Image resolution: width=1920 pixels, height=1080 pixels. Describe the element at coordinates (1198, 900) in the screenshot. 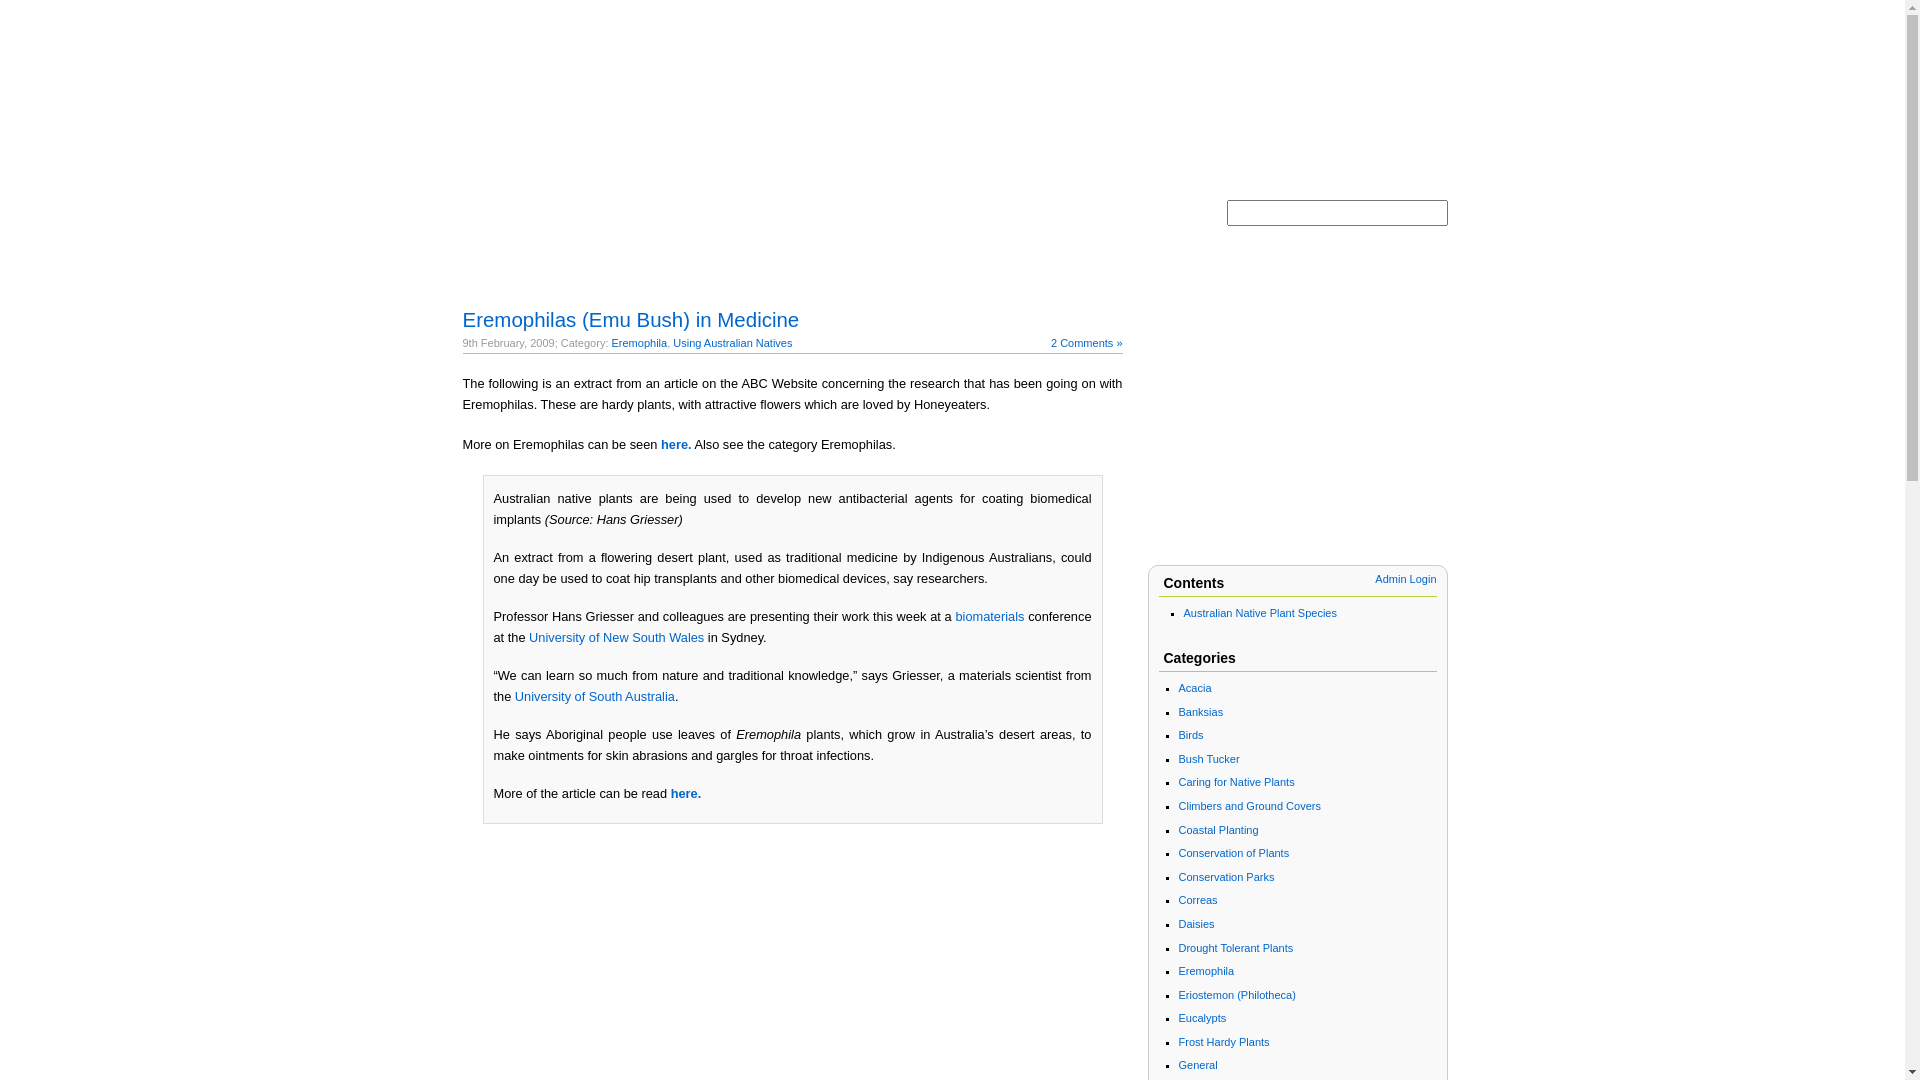

I see `Correas` at that location.